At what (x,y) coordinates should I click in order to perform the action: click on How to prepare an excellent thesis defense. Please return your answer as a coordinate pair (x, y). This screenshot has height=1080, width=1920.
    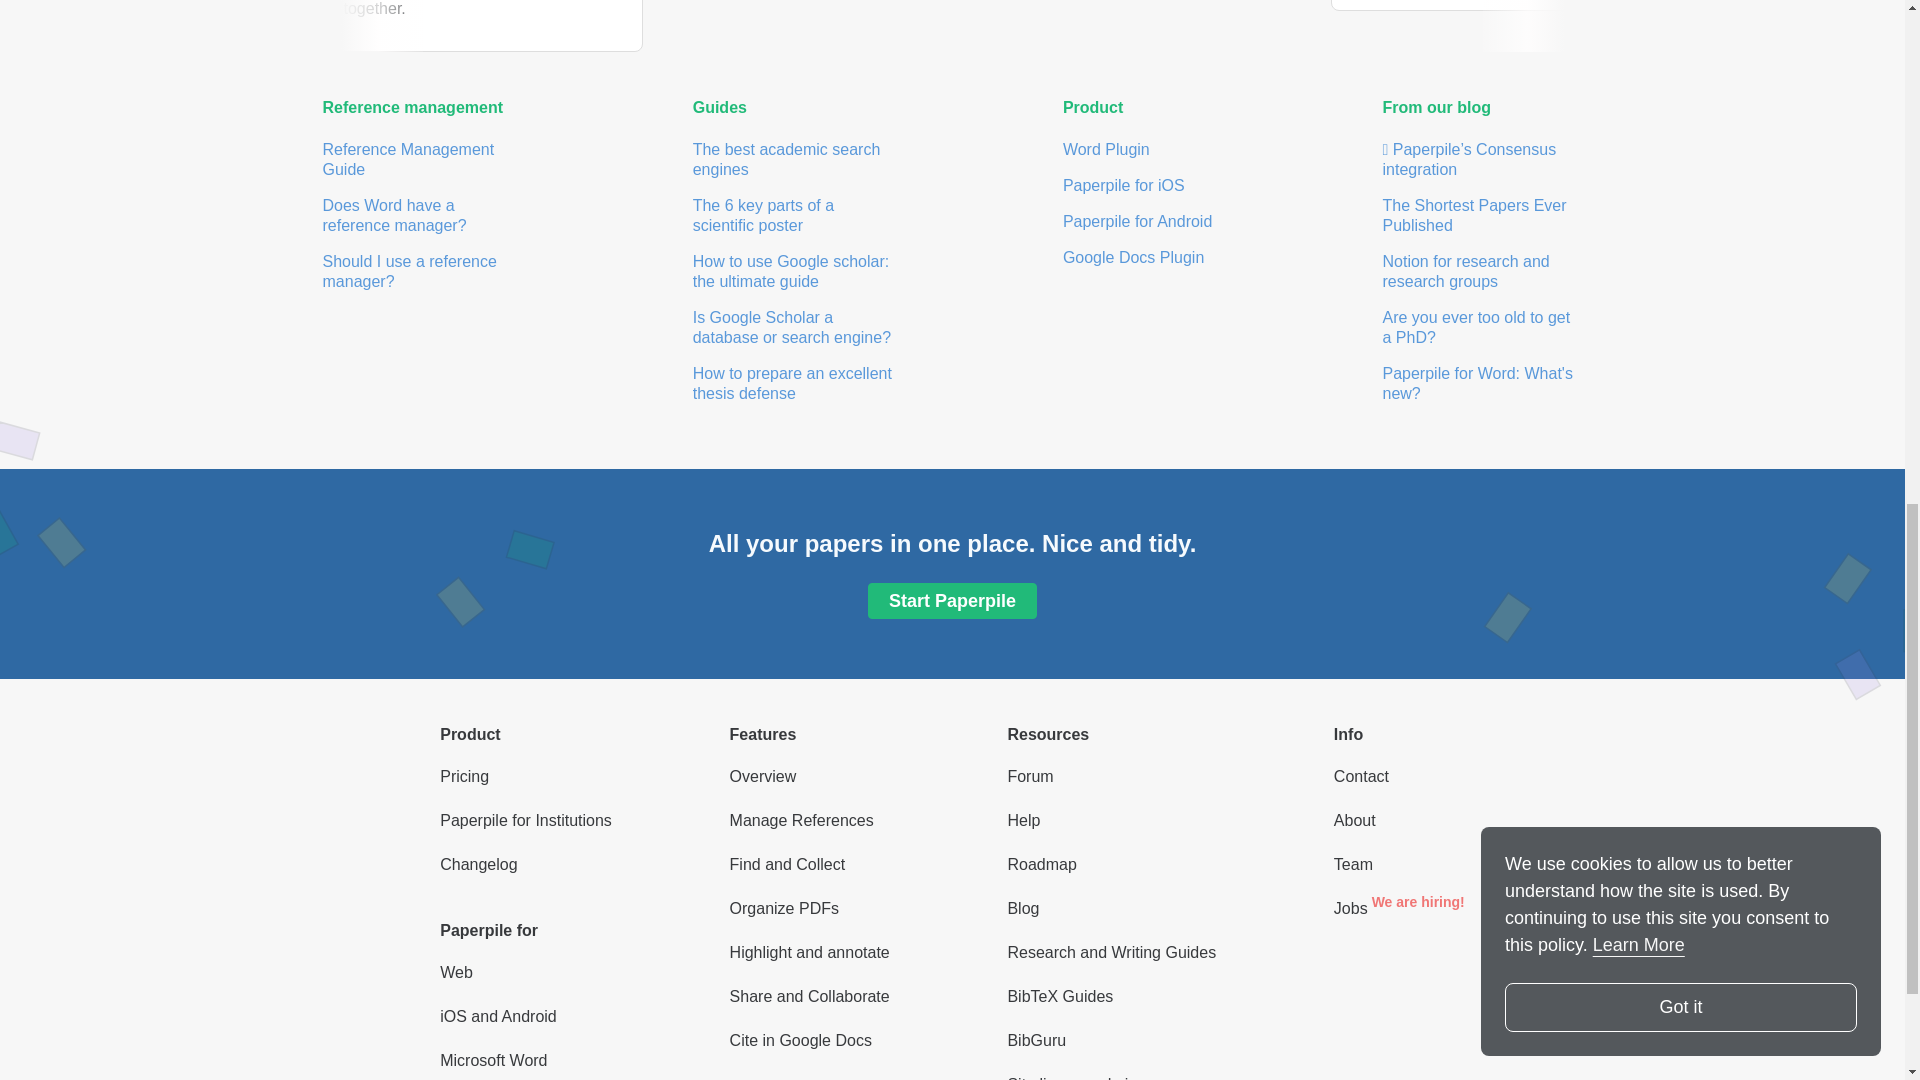
    Looking at the image, I should click on (790, 383).